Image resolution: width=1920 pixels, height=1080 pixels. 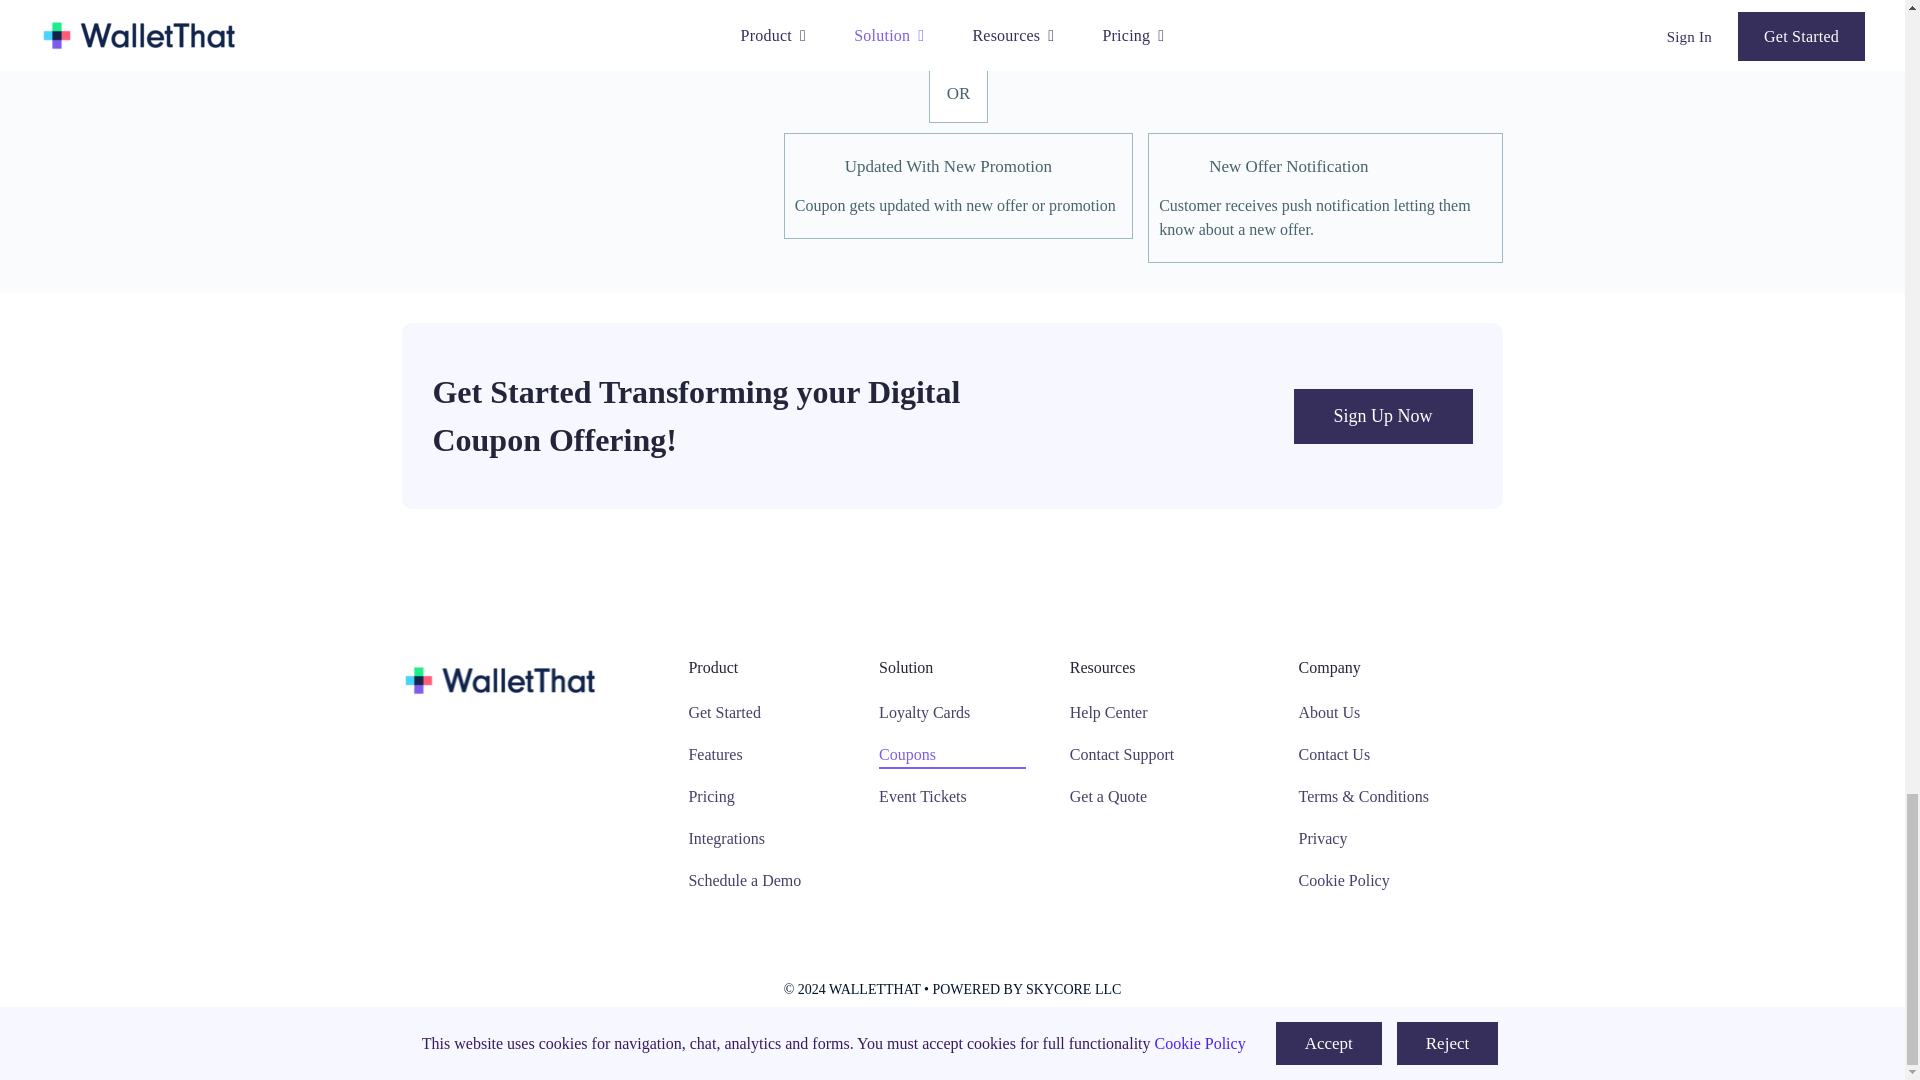 What do you see at coordinates (1178, 163) in the screenshot?
I see `Notification` at bounding box center [1178, 163].